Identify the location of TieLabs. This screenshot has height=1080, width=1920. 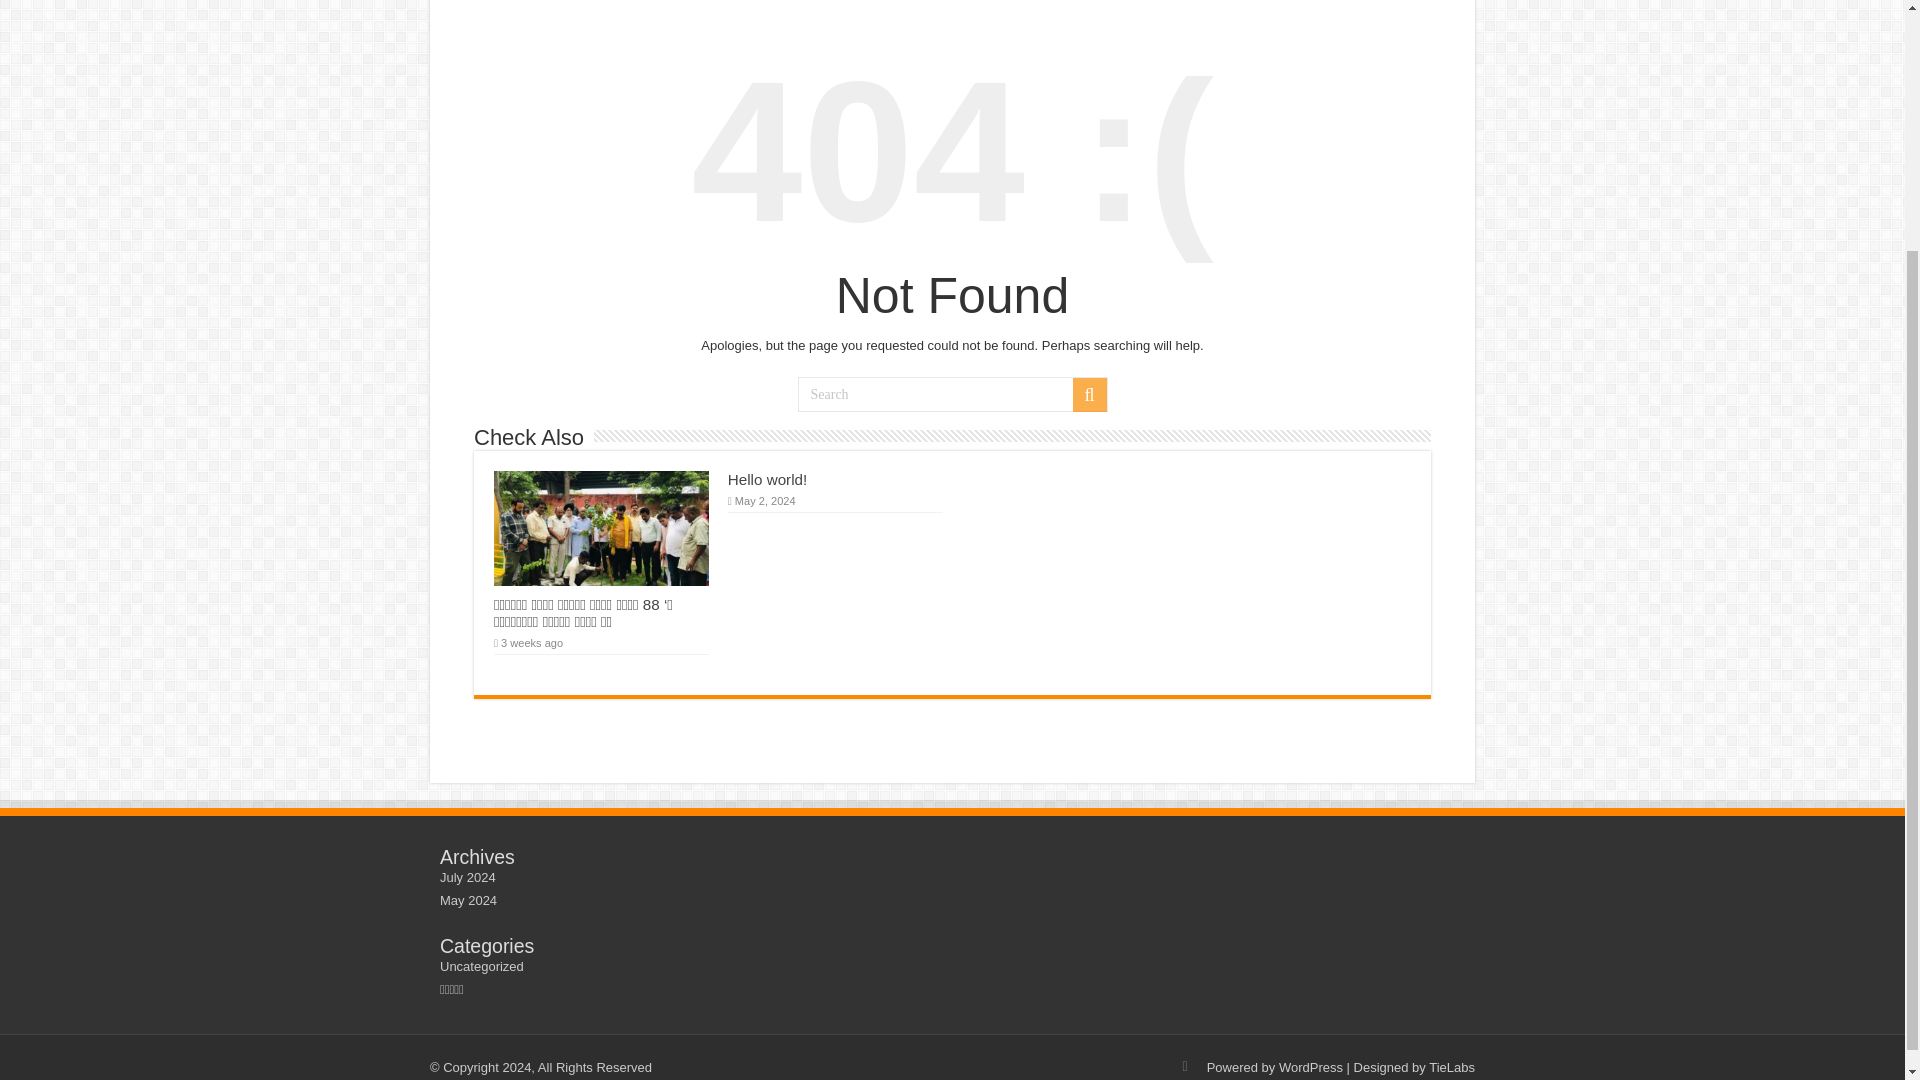
(1451, 1066).